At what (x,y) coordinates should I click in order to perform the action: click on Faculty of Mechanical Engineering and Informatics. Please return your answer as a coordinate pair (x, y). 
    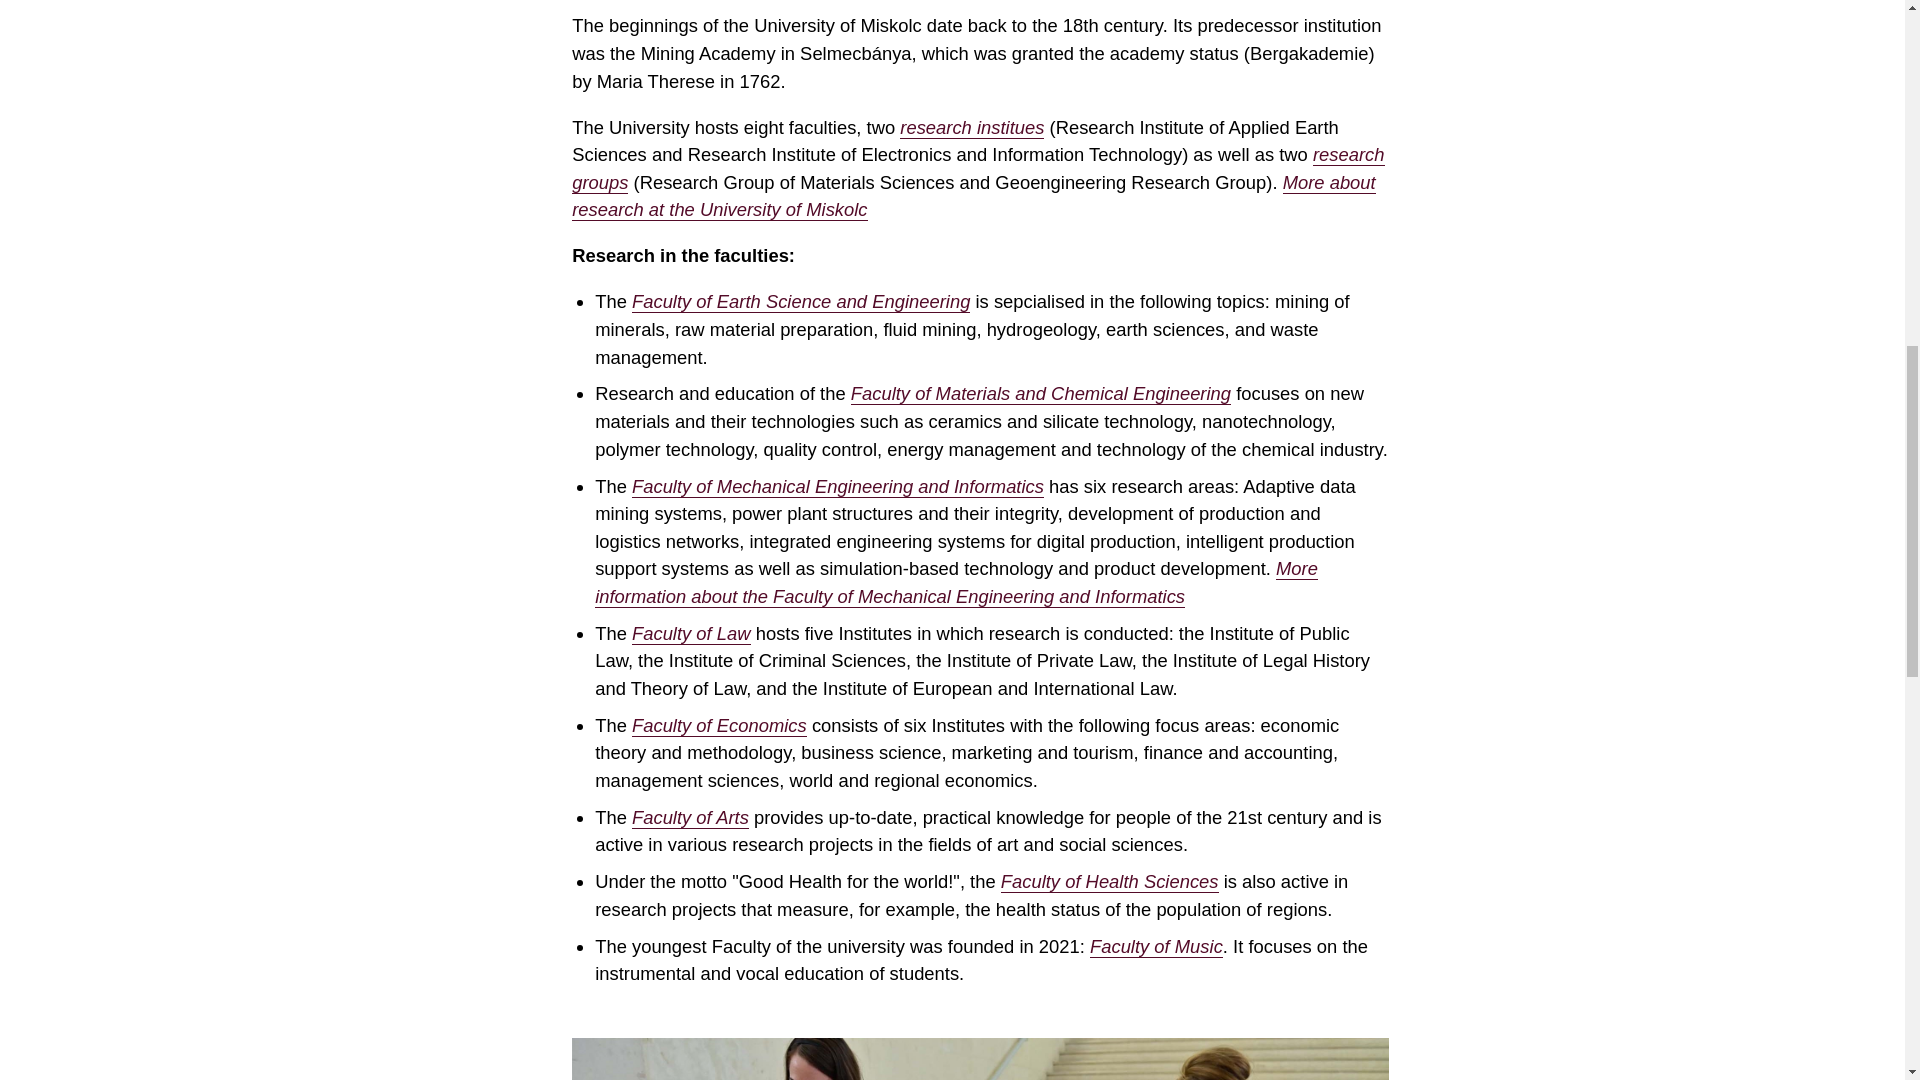
    Looking at the image, I should click on (838, 486).